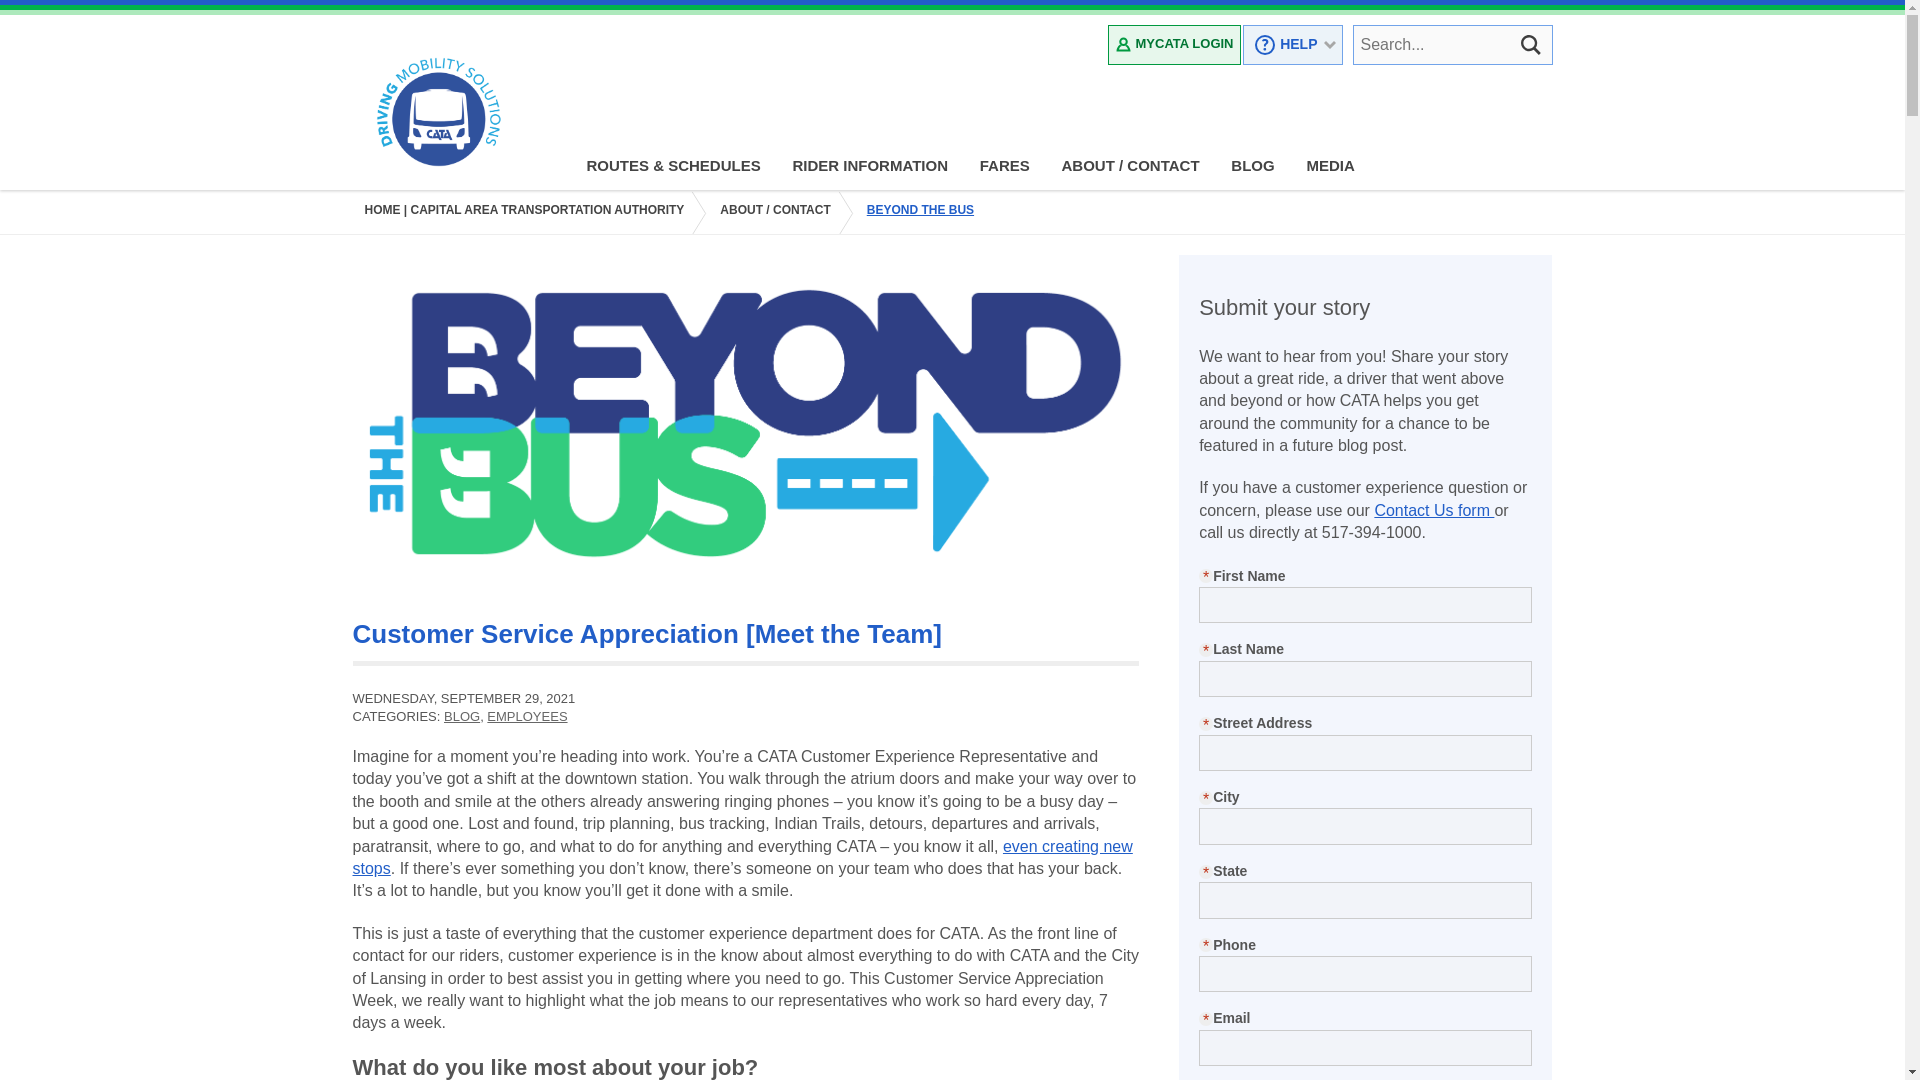  Describe the element at coordinates (1174, 44) in the screenshot. I see `MYCATA LOGIN` at that location.